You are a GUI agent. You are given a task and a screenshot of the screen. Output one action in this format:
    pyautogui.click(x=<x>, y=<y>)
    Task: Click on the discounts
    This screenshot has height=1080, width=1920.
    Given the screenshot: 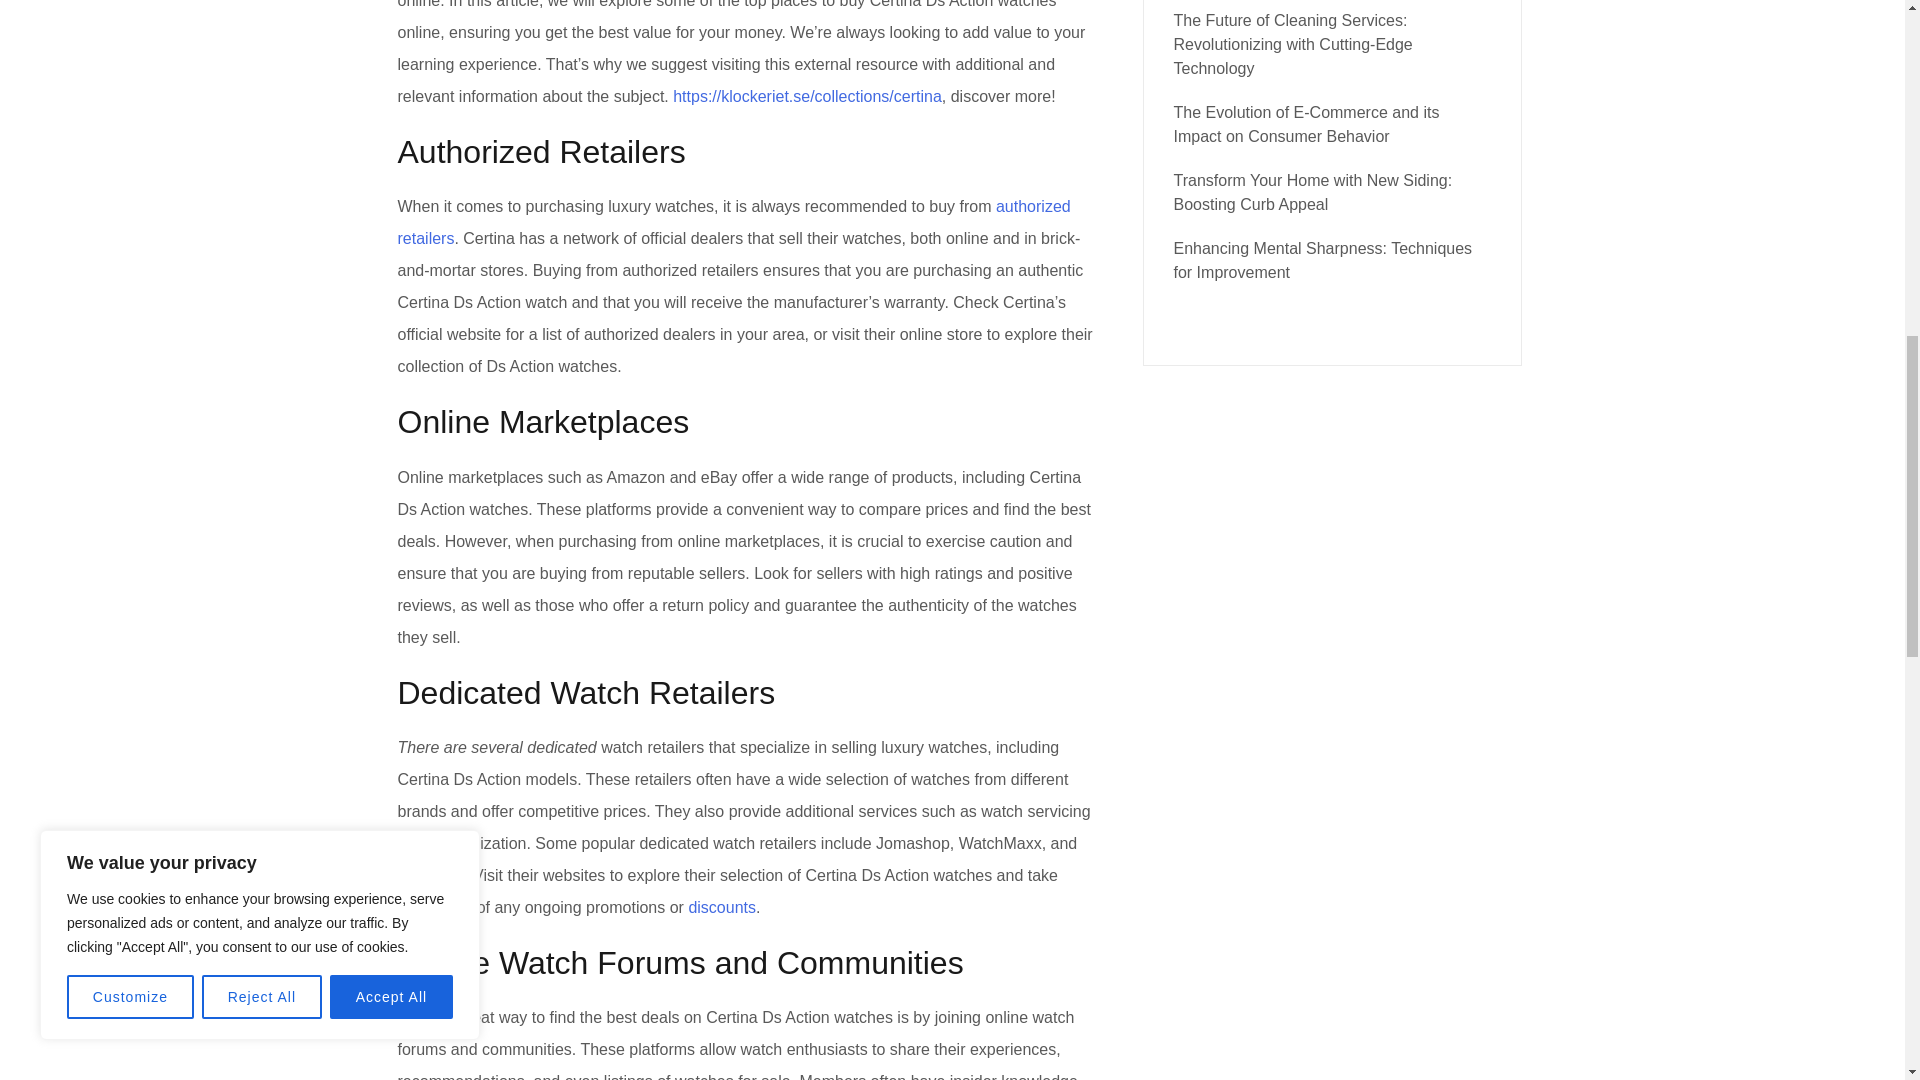 What is the action you would take?
    pyautogui.click(x=722, y=906)
    